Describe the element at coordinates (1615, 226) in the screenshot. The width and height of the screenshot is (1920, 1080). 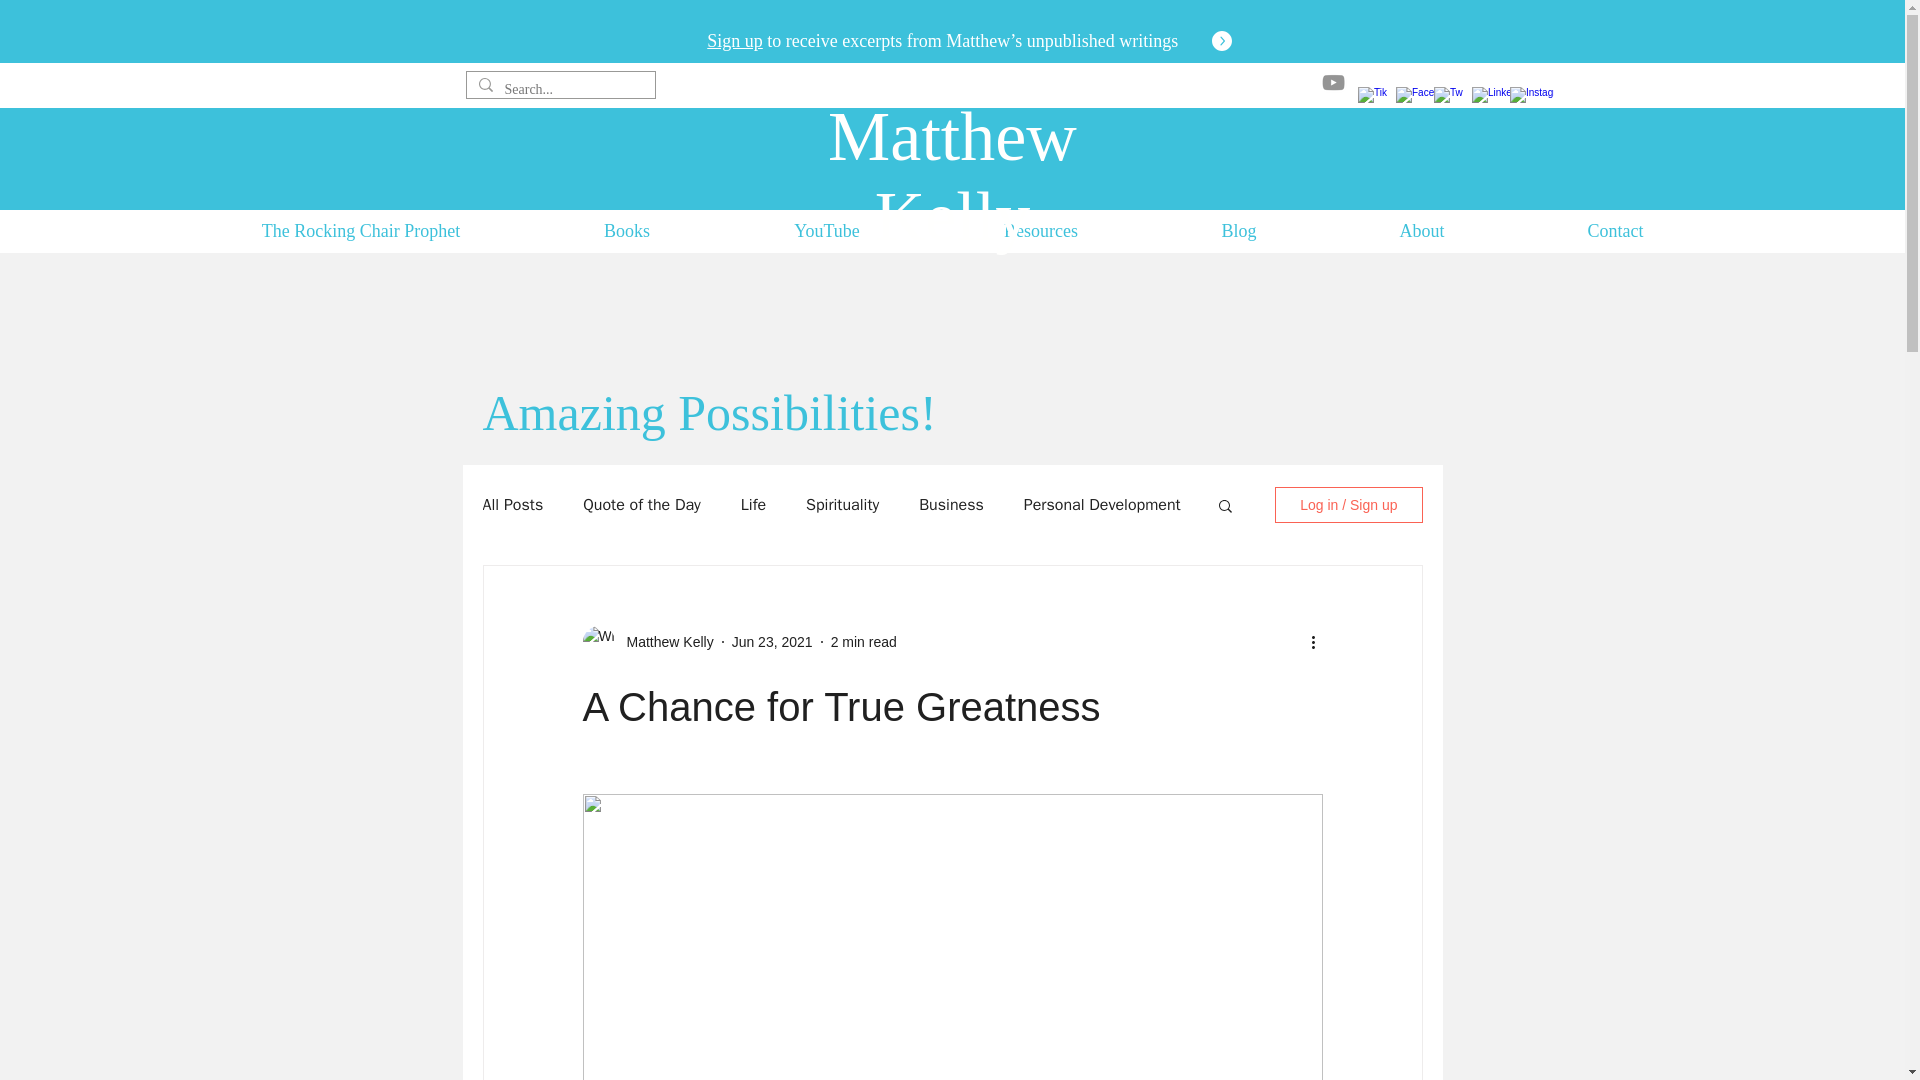
I see `Contact` at that location.